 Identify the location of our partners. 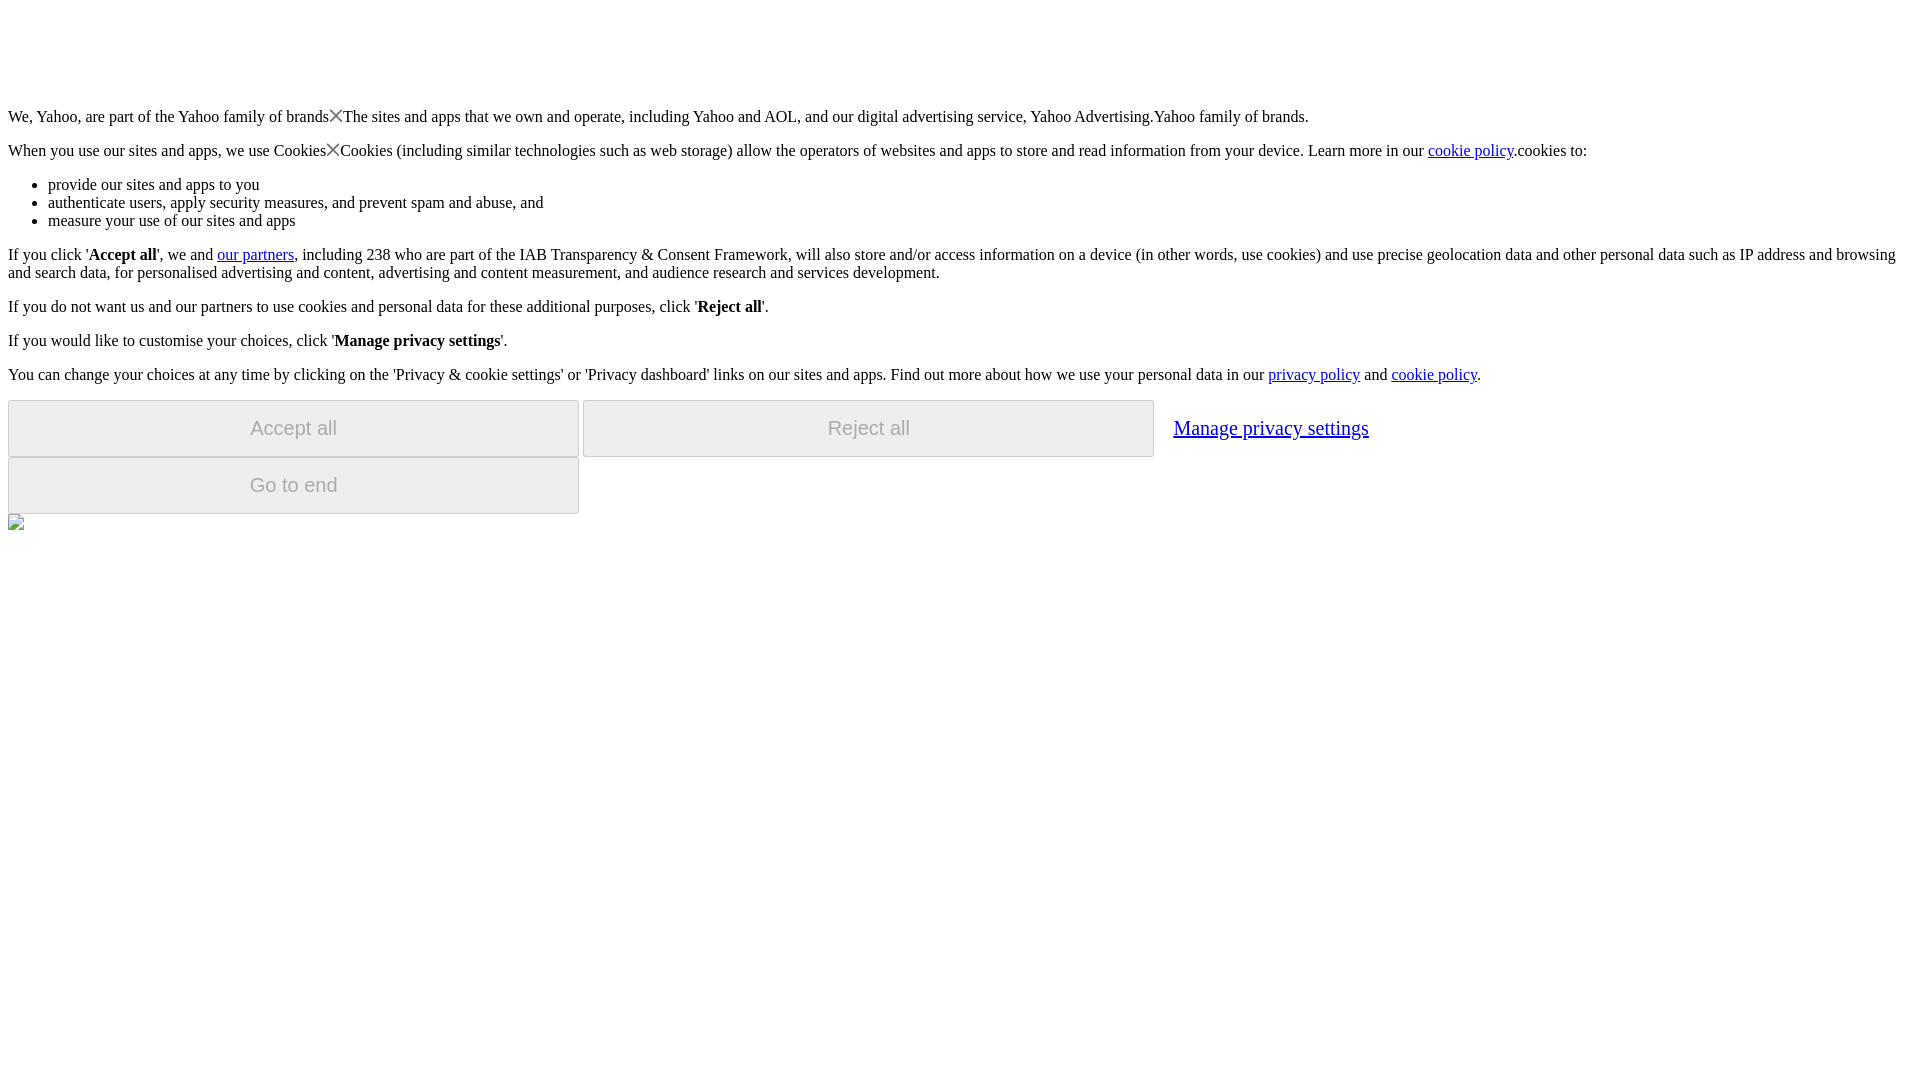
(254, 254).